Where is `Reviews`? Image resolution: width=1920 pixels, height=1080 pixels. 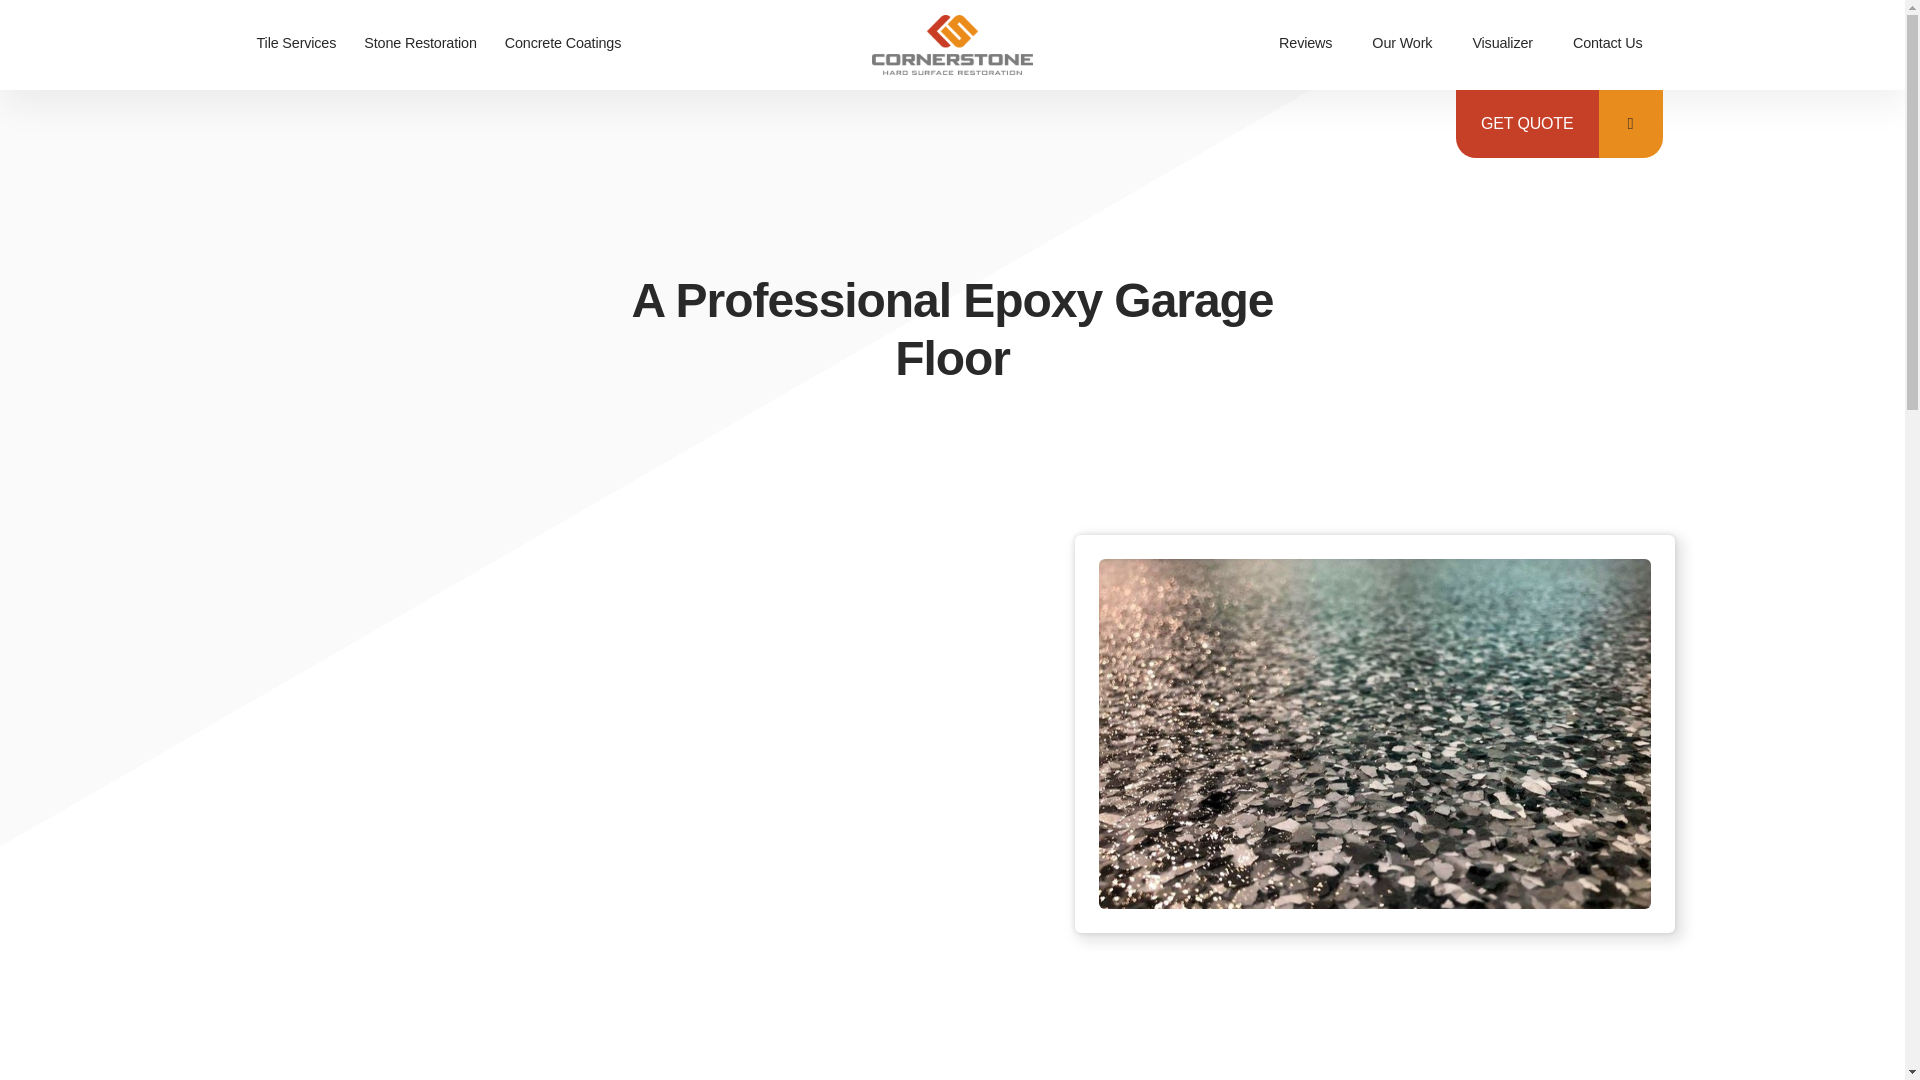
Reviews is located at coordinates (1305, 44).